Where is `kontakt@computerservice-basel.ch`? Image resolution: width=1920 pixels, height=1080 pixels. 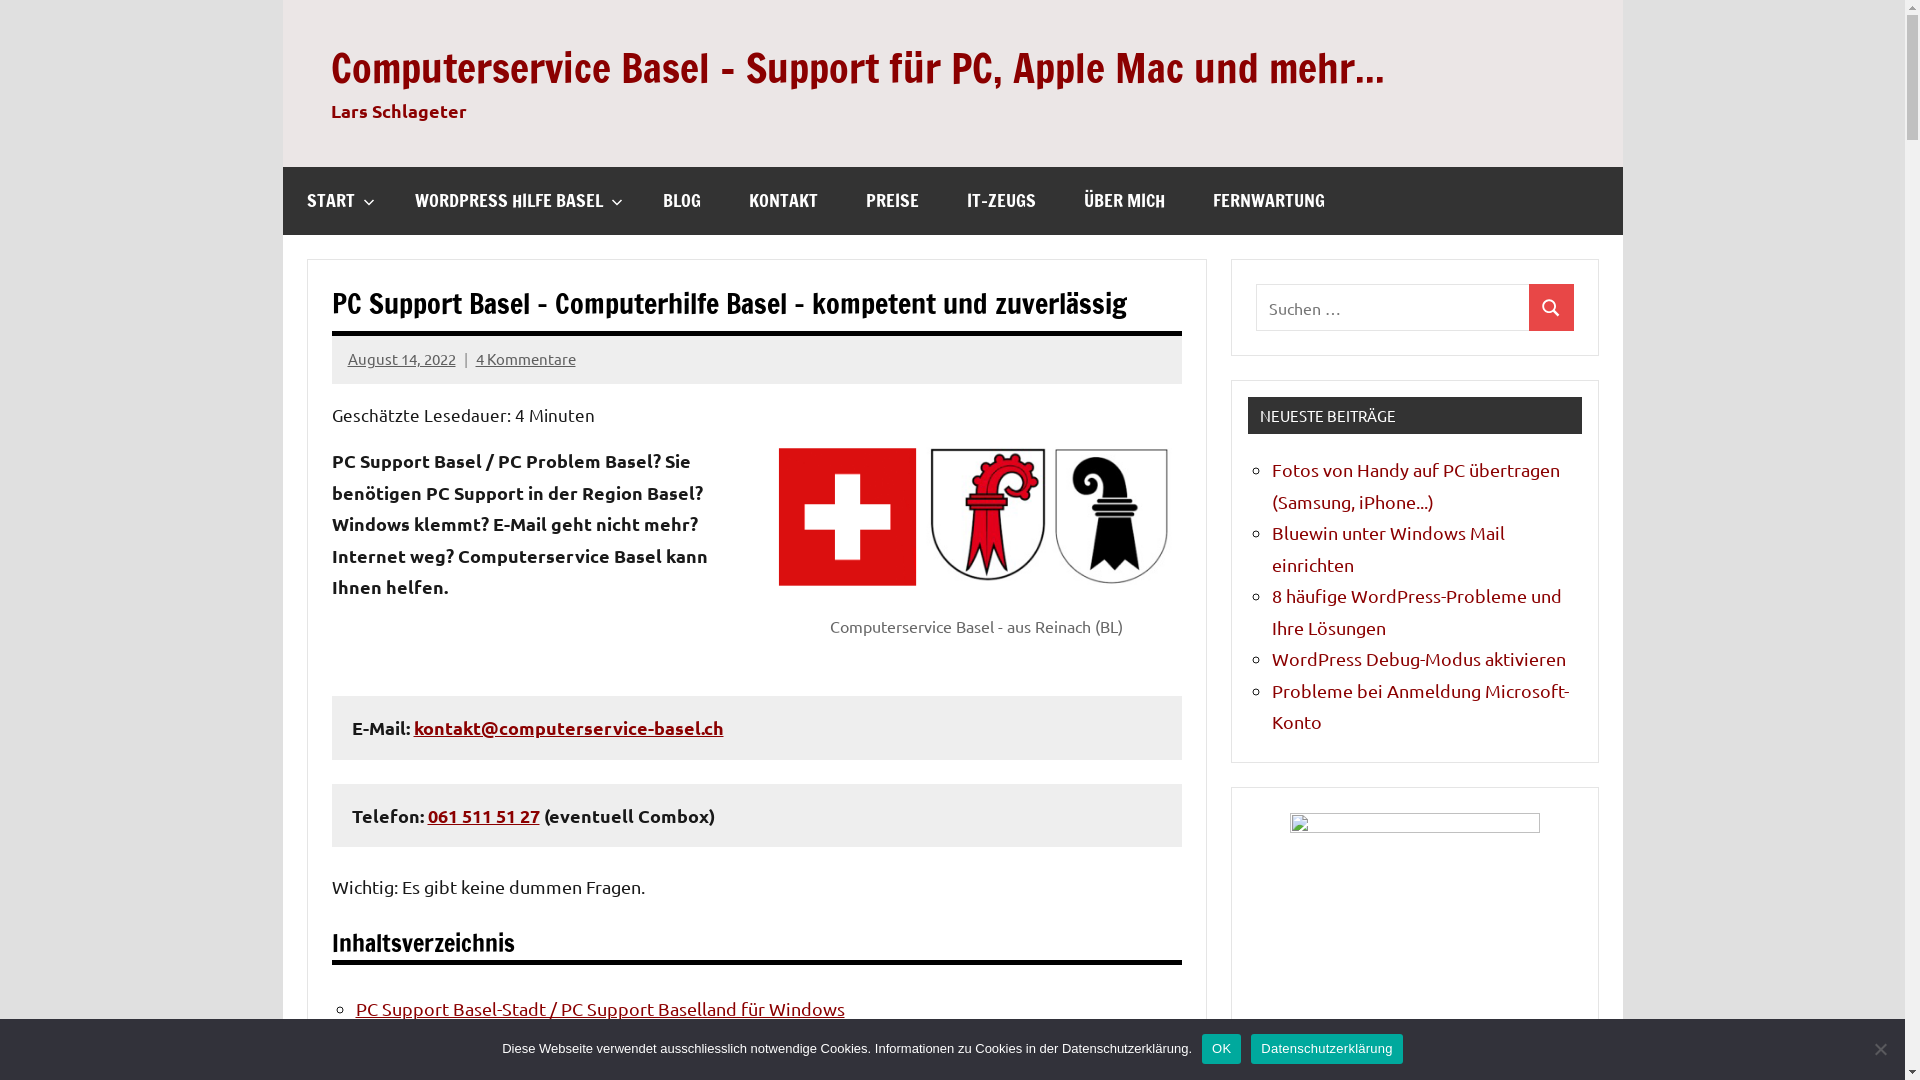 kontakt@computerservice-basel.ch is located at coordinates (569, 728).